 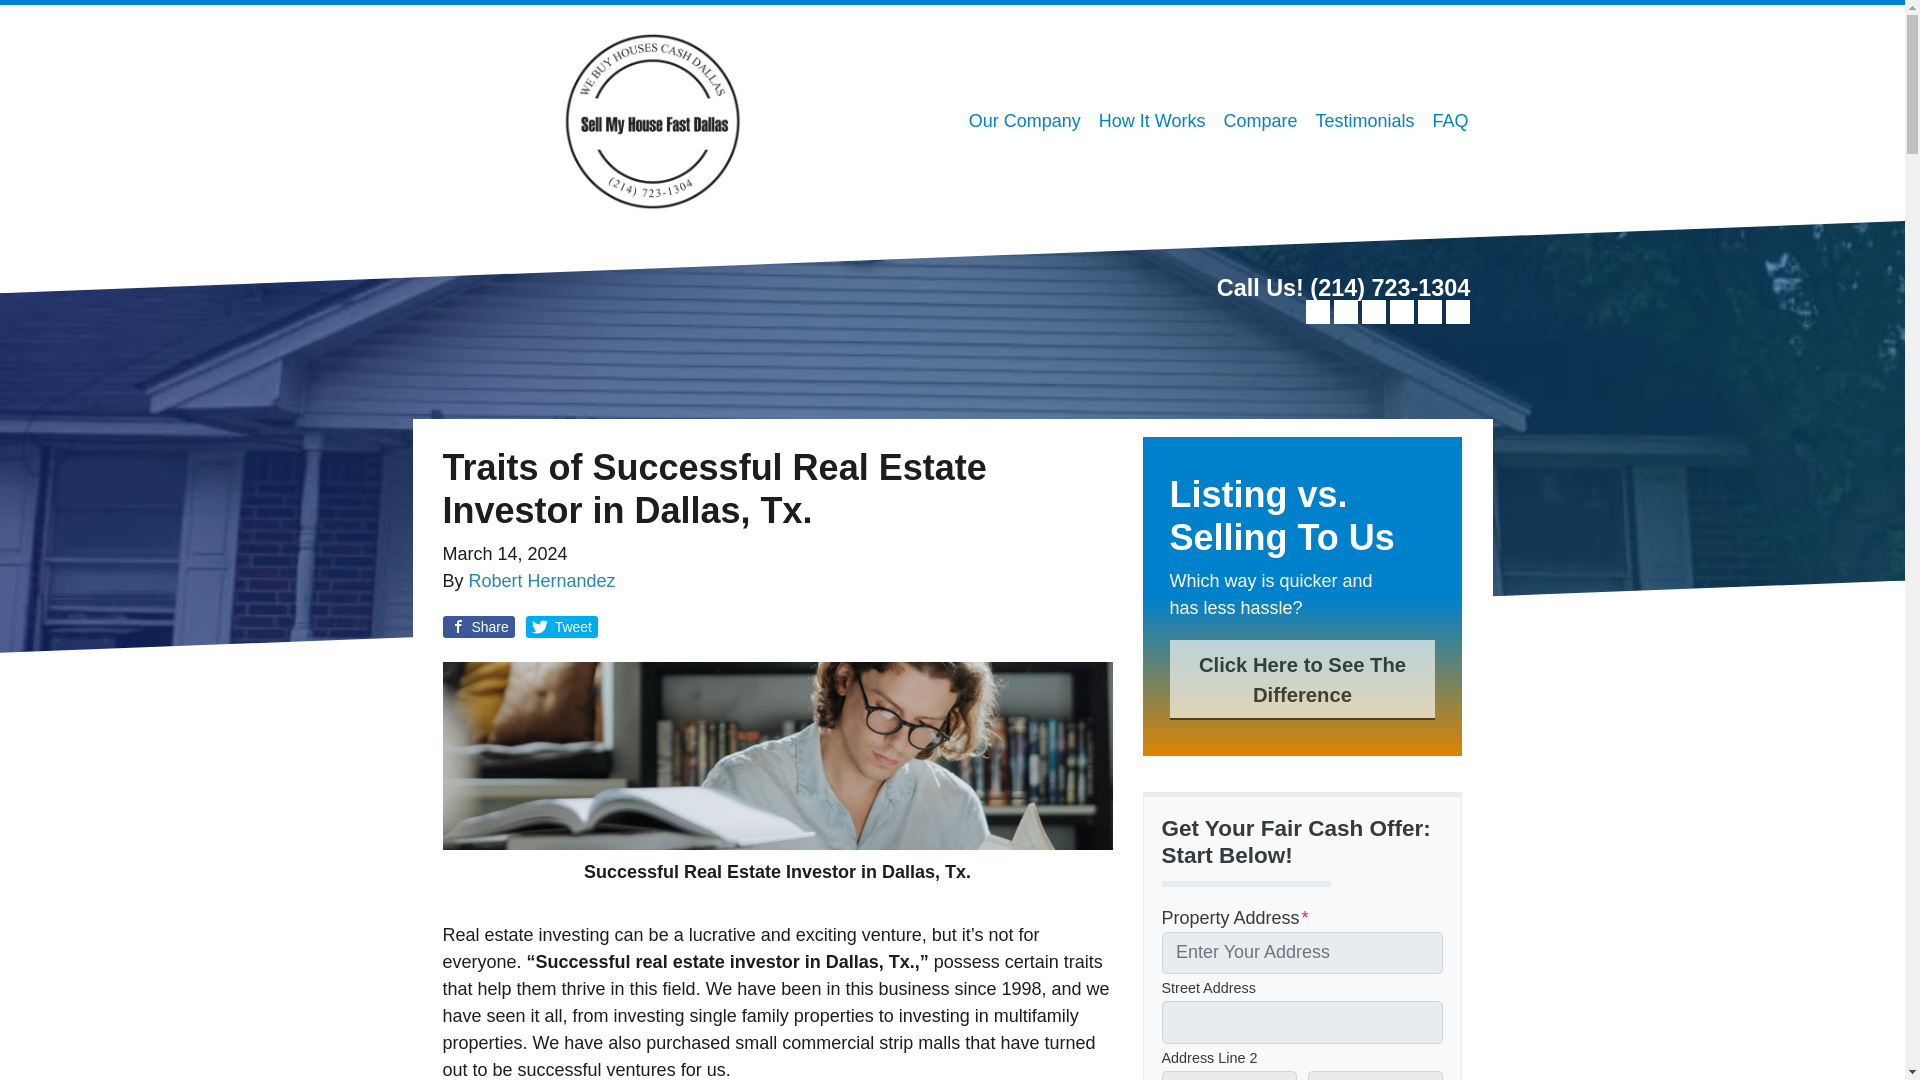 What do you see at coordinates (1430, 312) in the screenshot?
I see `Instagram` at bounding box center [1430, 312].